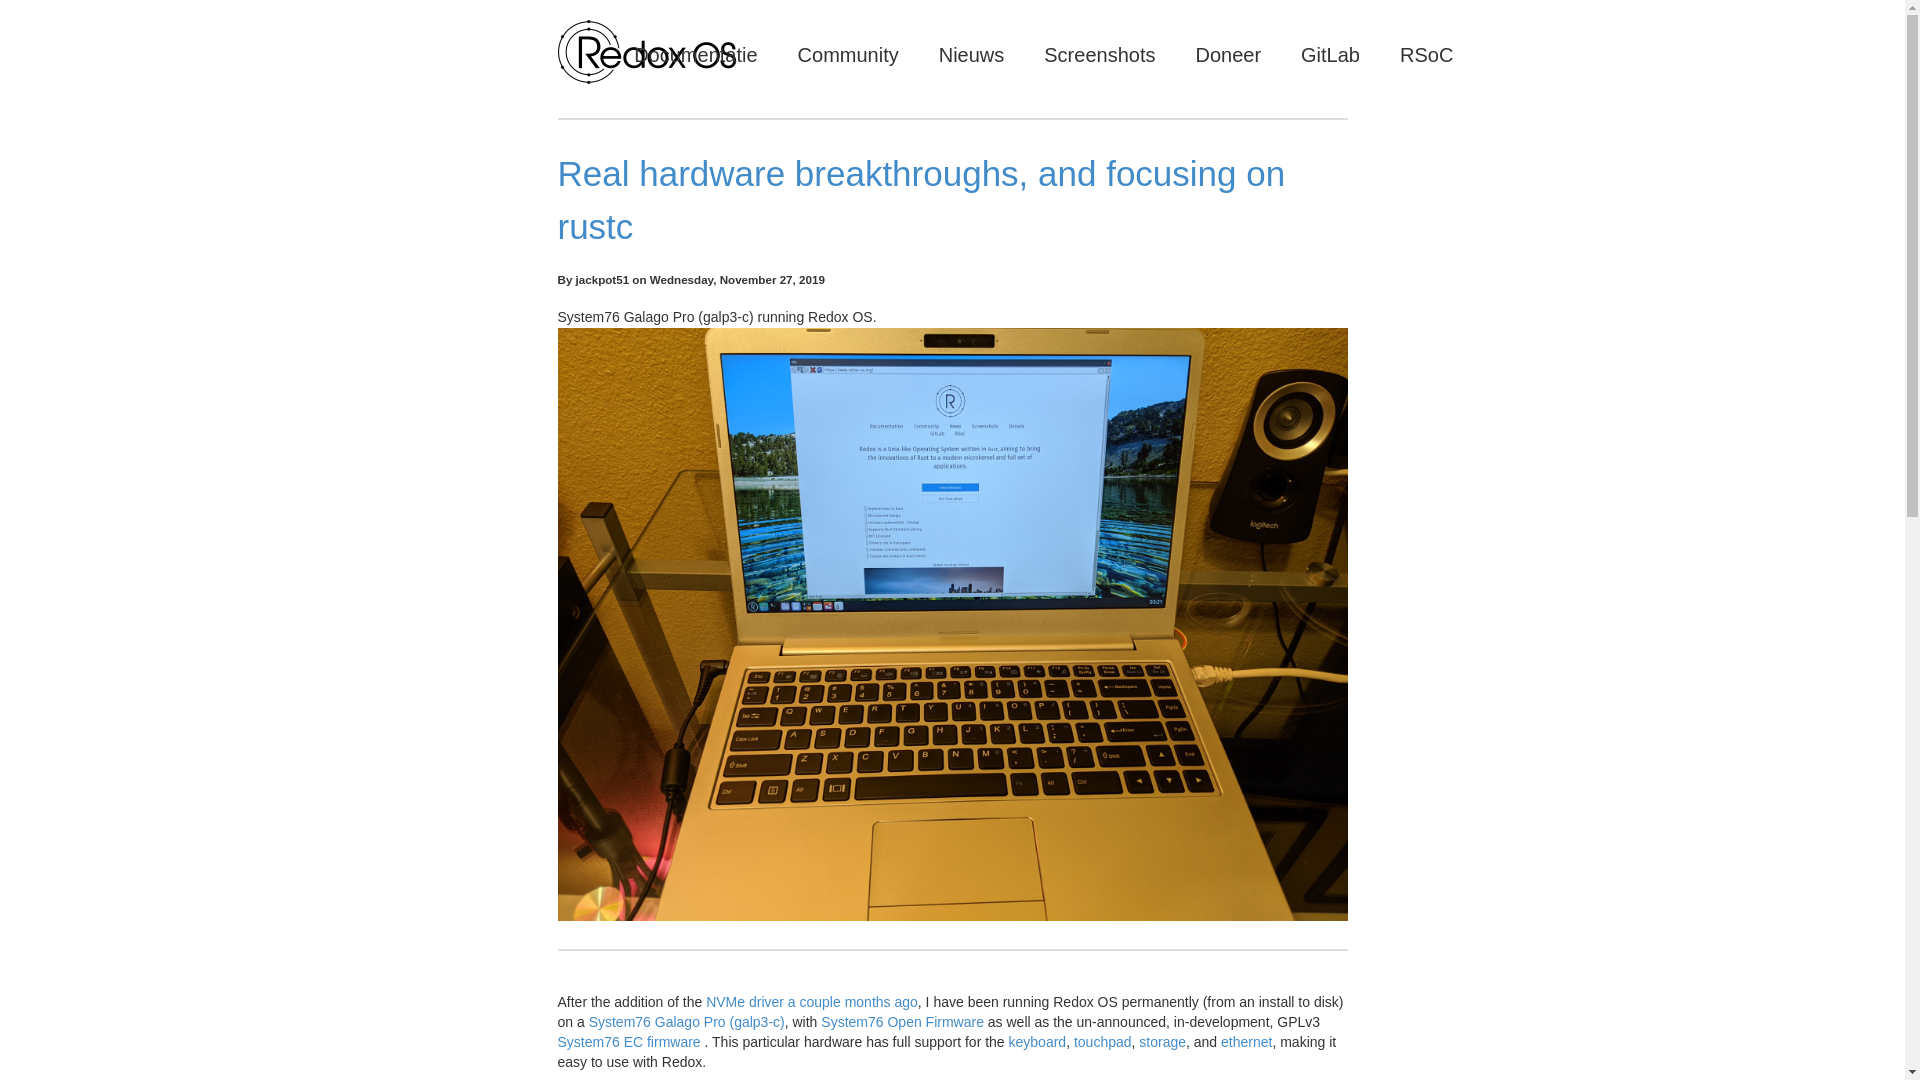 This screenshot has width=1920, height=1080. I want to click on Documentatie, so click(694, 54).